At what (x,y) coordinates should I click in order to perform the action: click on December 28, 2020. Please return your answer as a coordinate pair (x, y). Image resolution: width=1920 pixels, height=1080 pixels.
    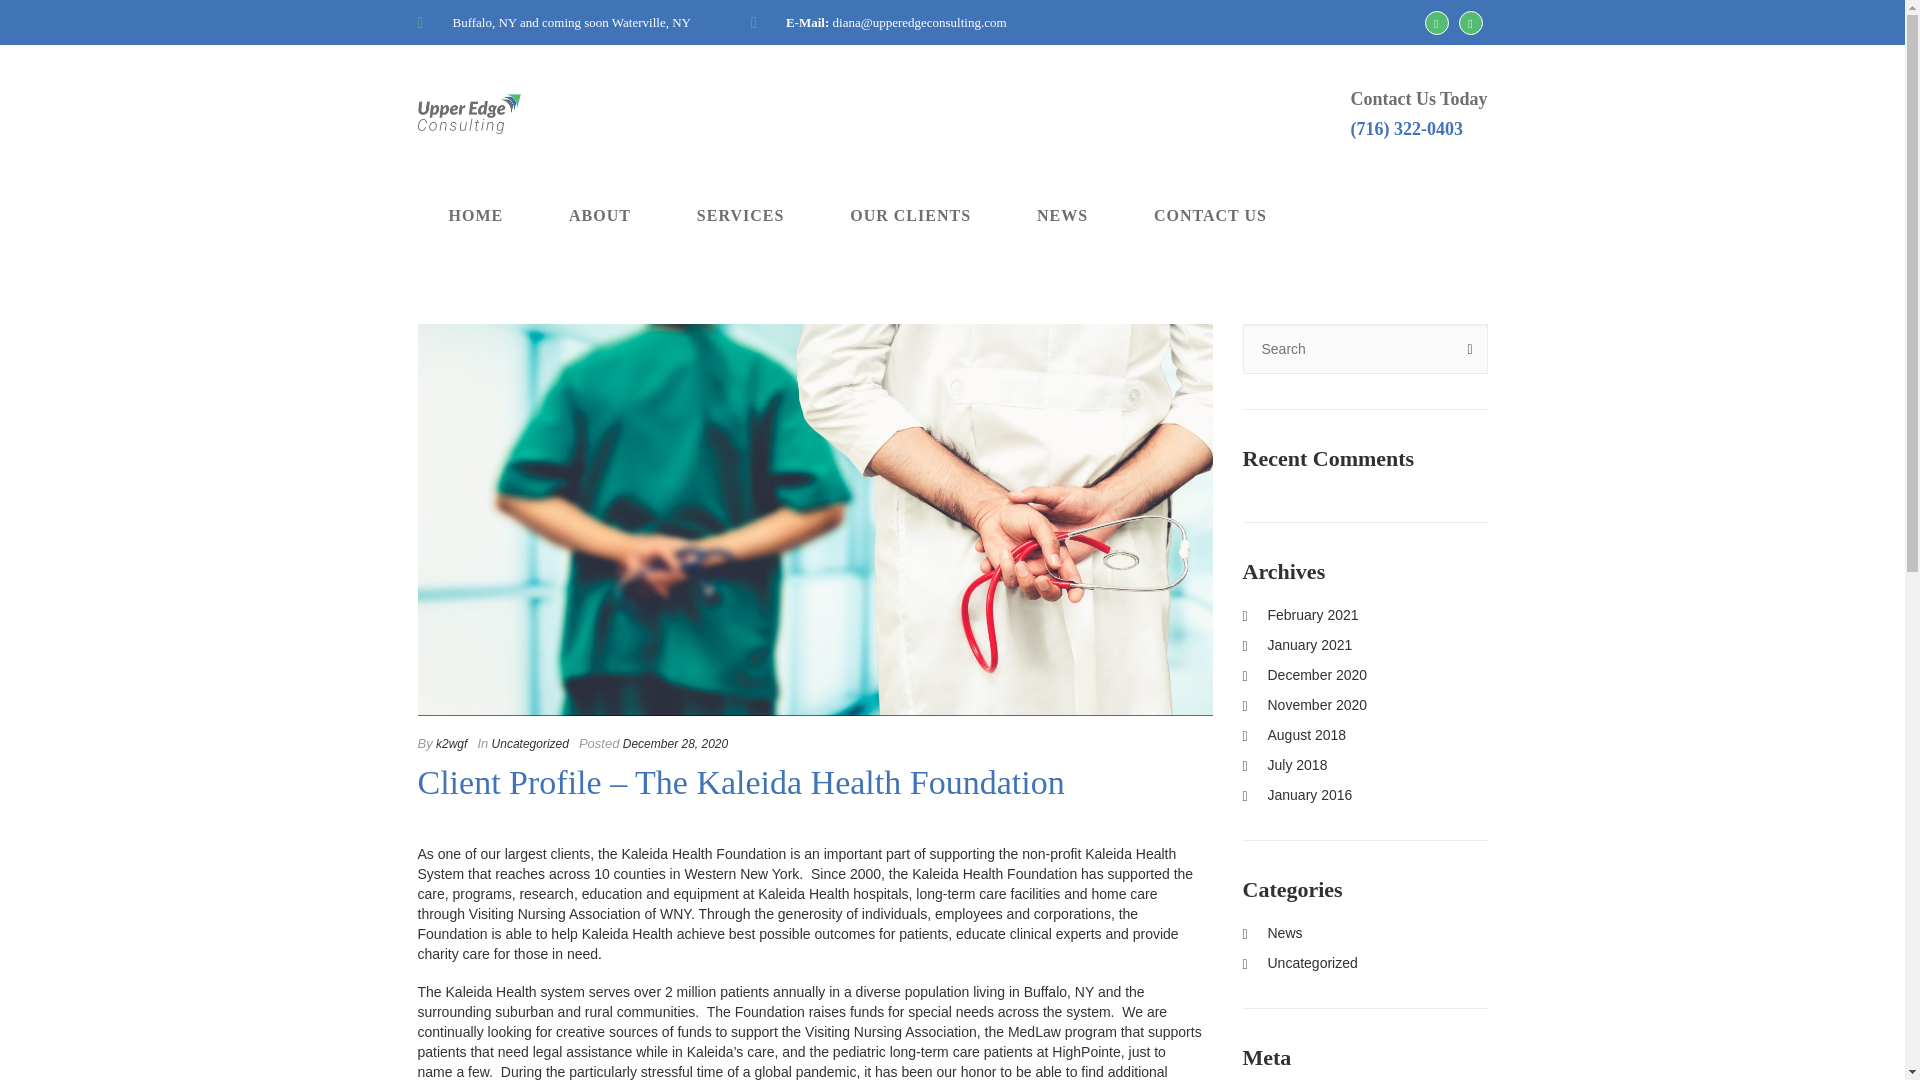
    Looking at the image, I should click on (674, 743).